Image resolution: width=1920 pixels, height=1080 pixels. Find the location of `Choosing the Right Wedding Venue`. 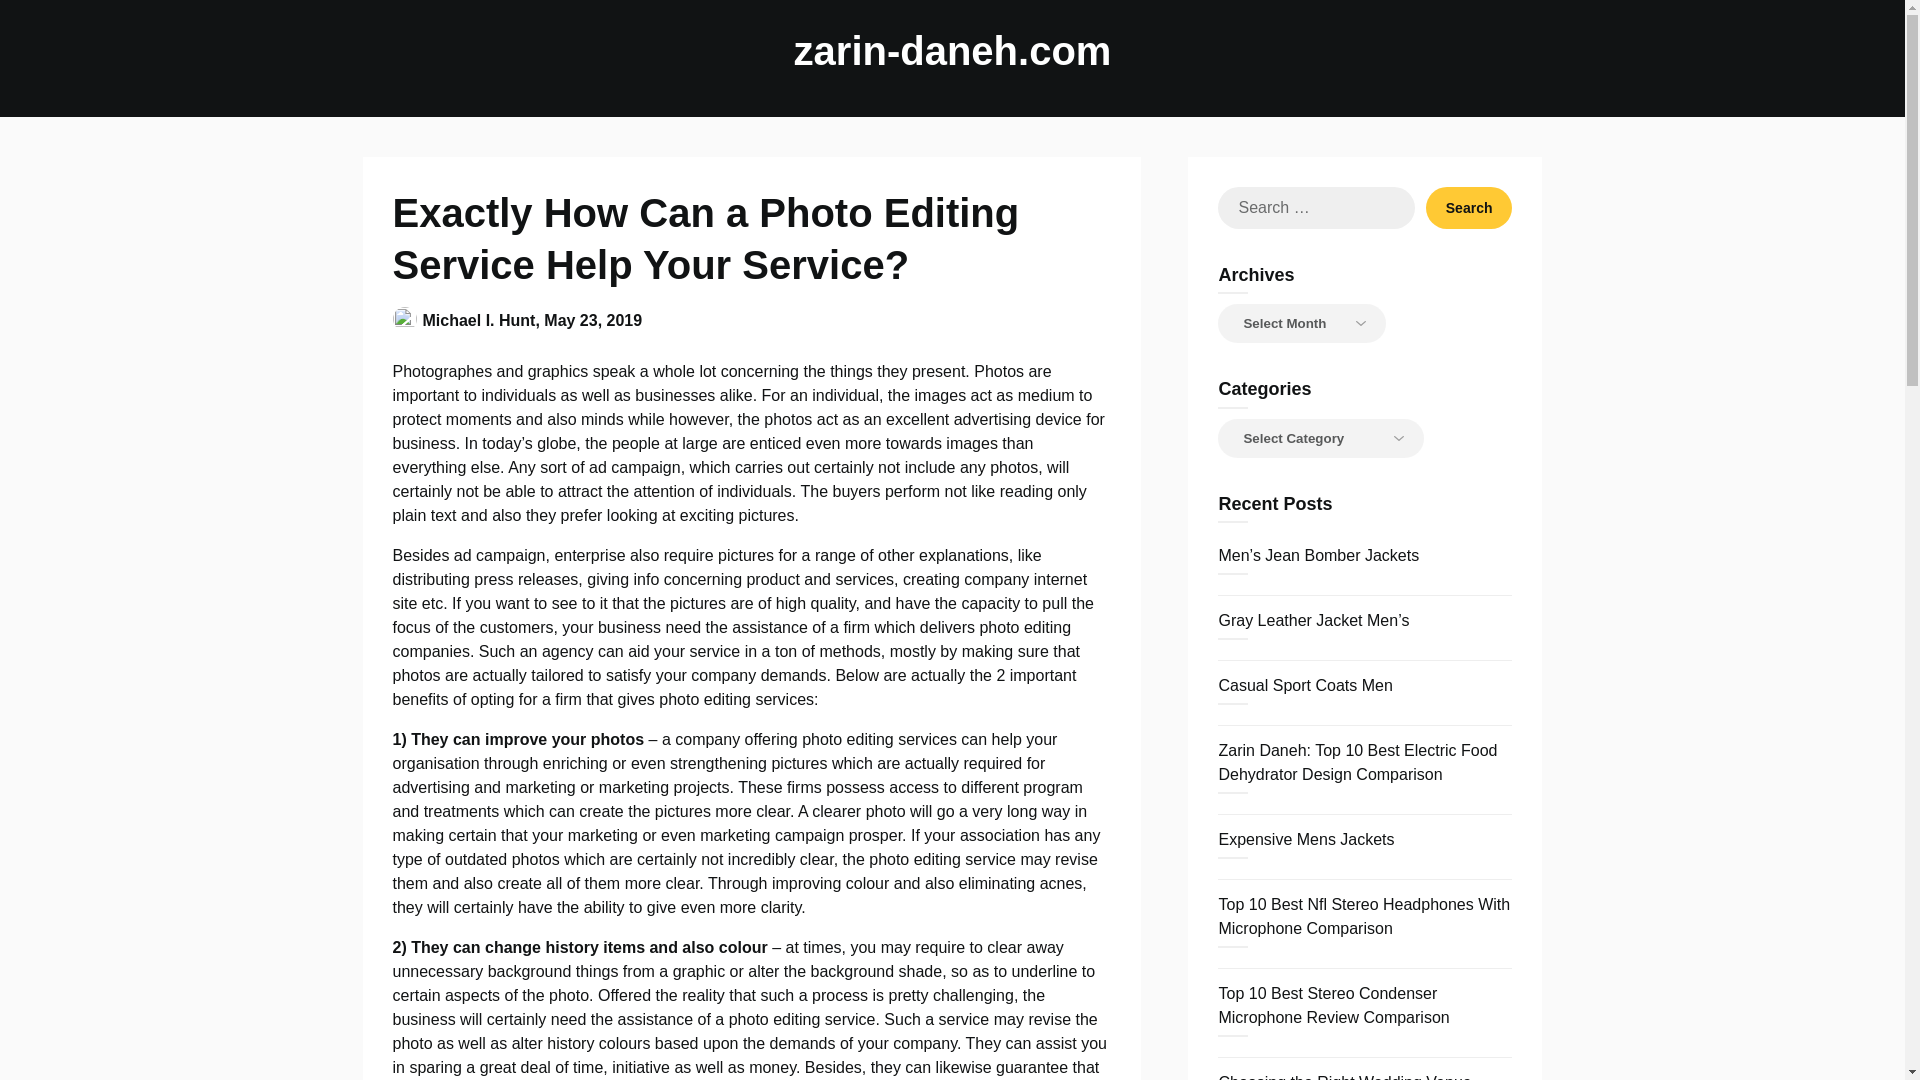

Choosing the Right Wedding Venue is located at coordinates (1344, 1076).